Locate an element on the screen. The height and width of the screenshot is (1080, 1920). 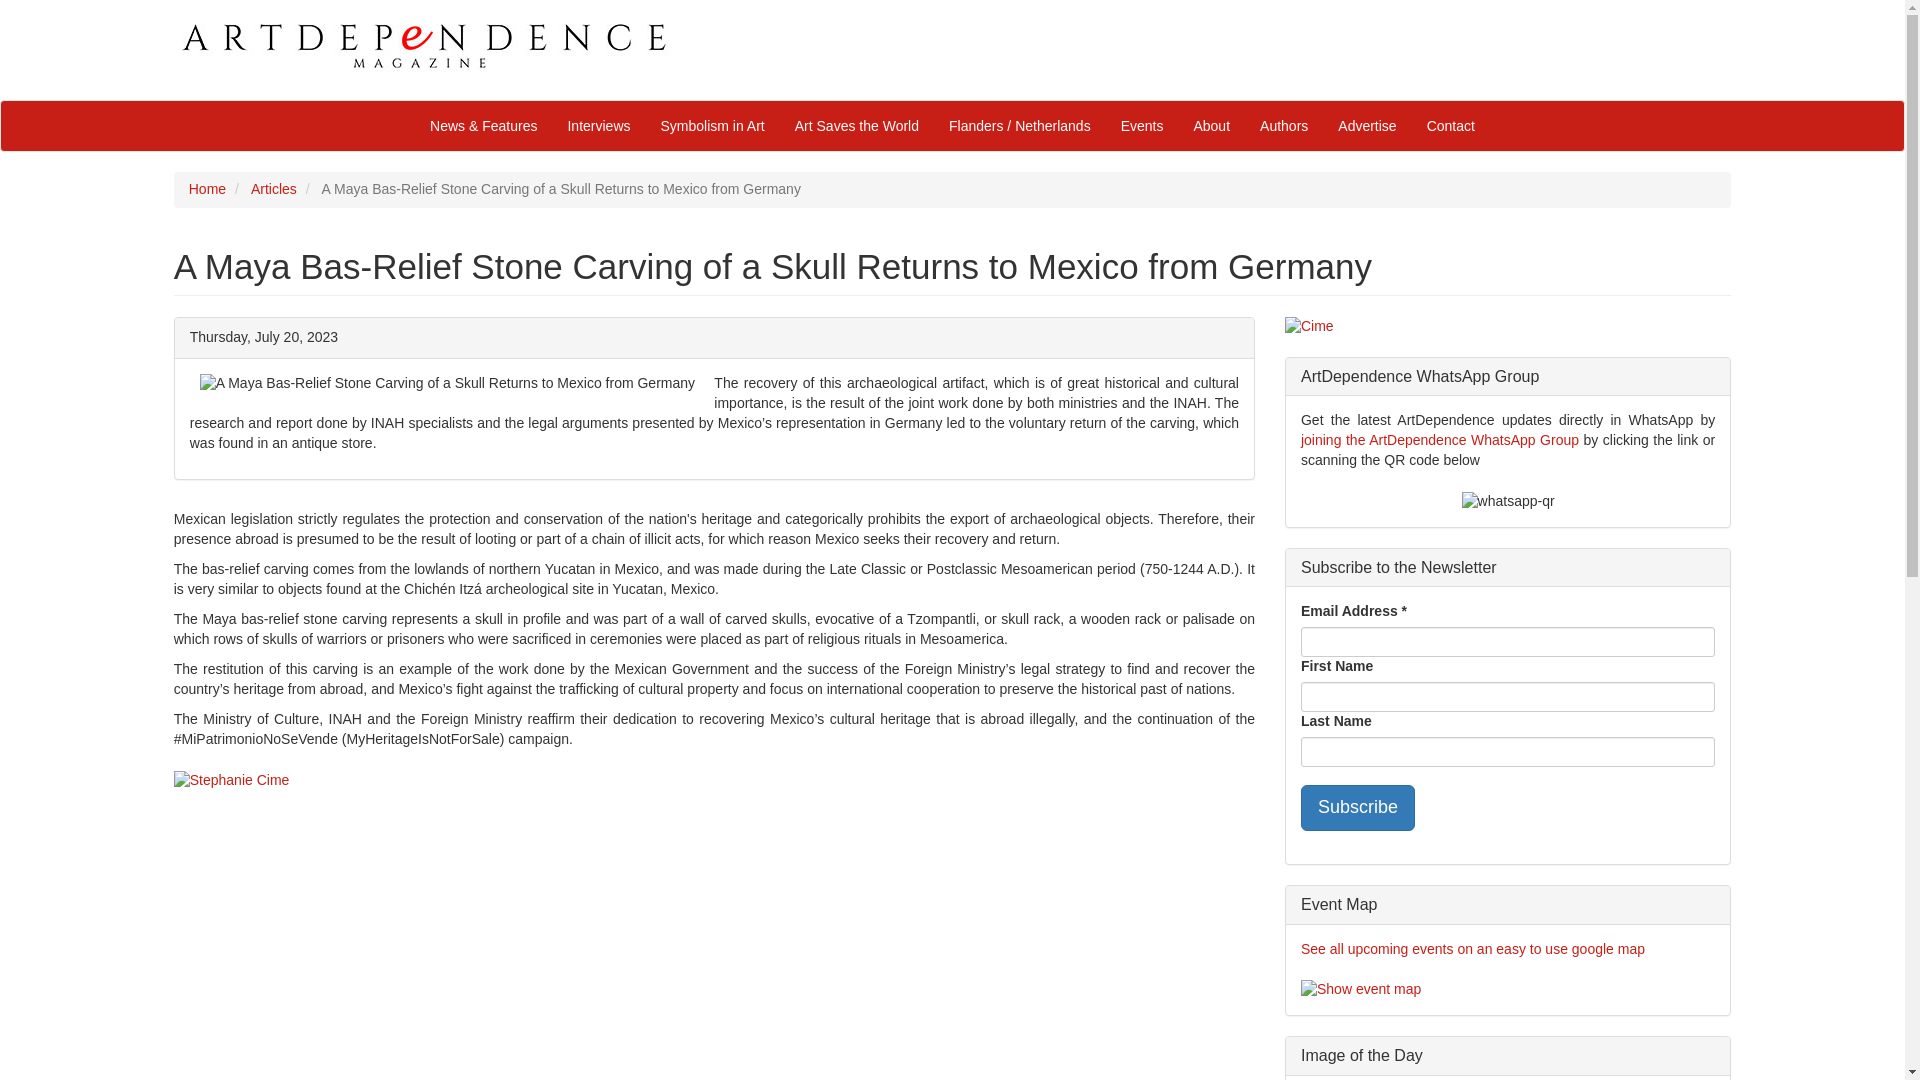
Articles is located at coordinates (274, 188).